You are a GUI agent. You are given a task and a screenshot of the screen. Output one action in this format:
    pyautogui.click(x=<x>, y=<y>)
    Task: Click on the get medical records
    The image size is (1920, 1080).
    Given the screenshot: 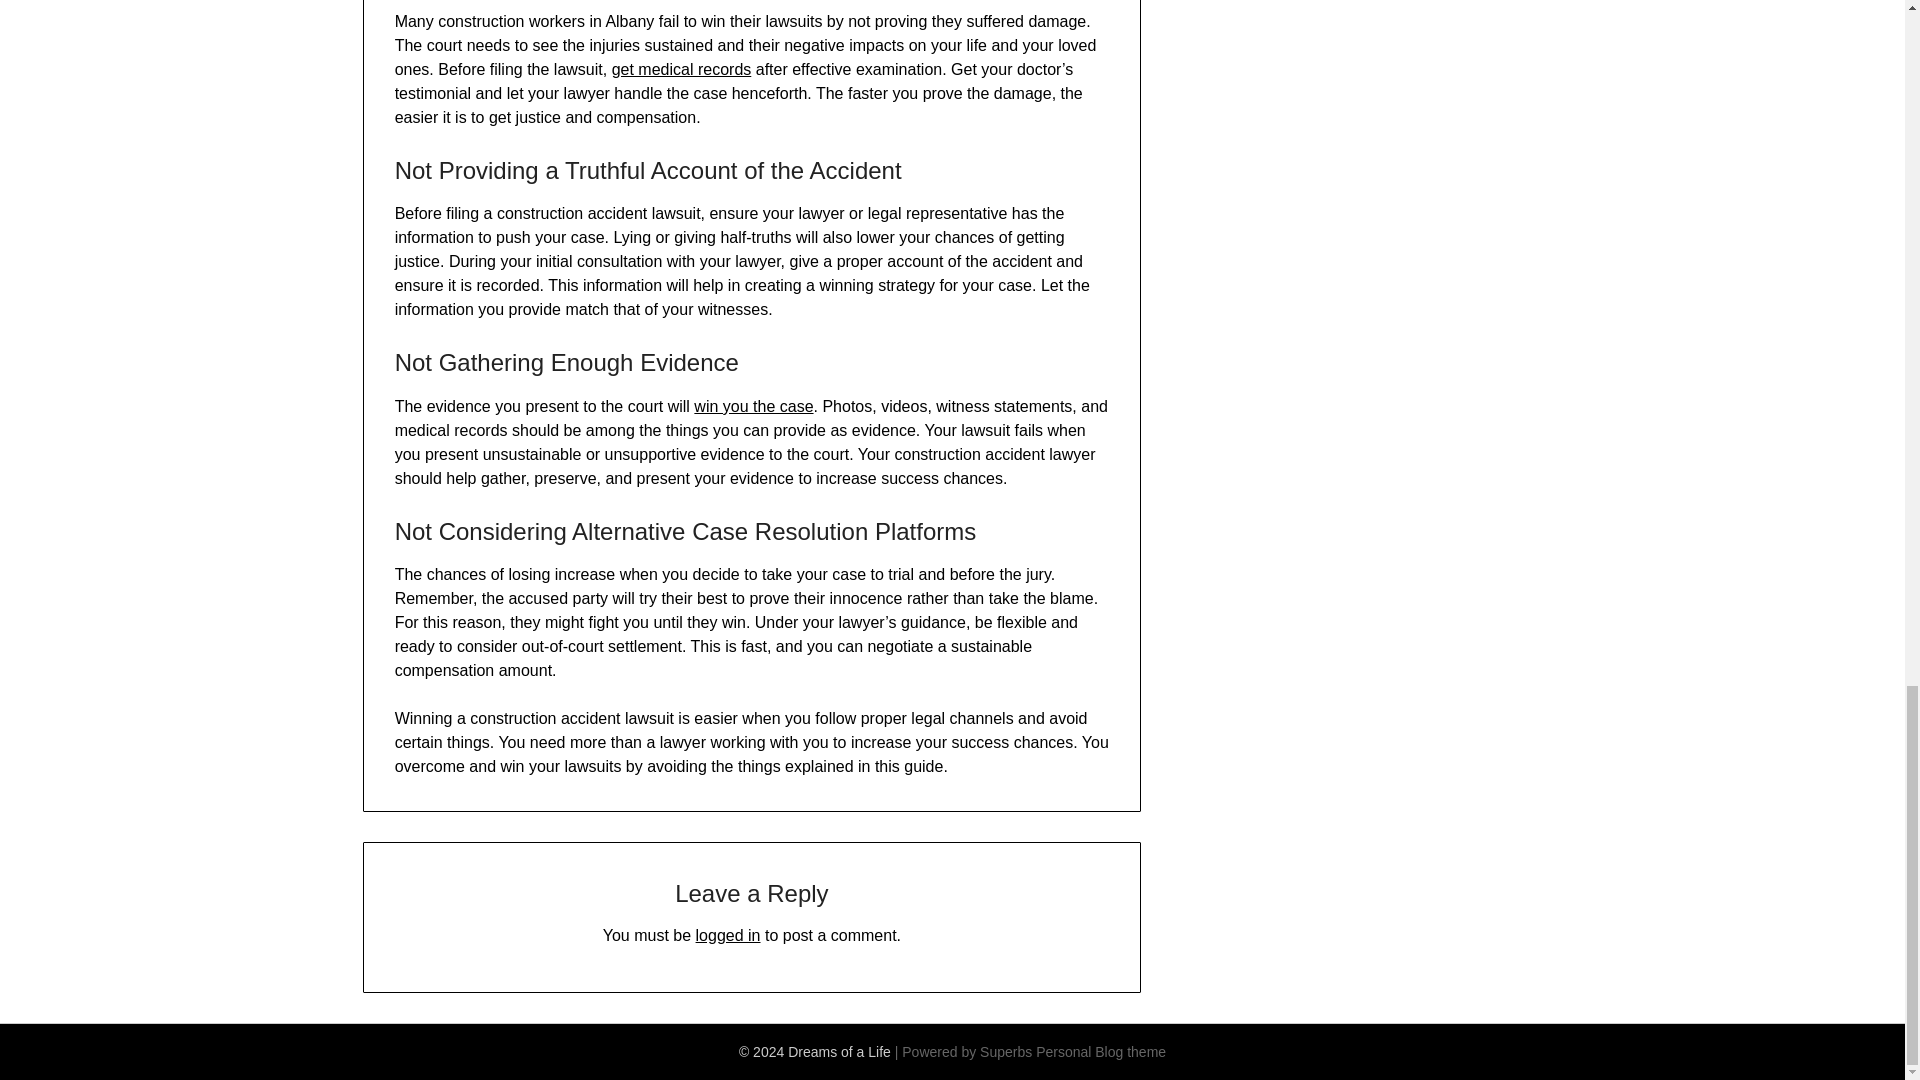 What is the action you would take?
    pyautogui.click(x=682, y=68)
    